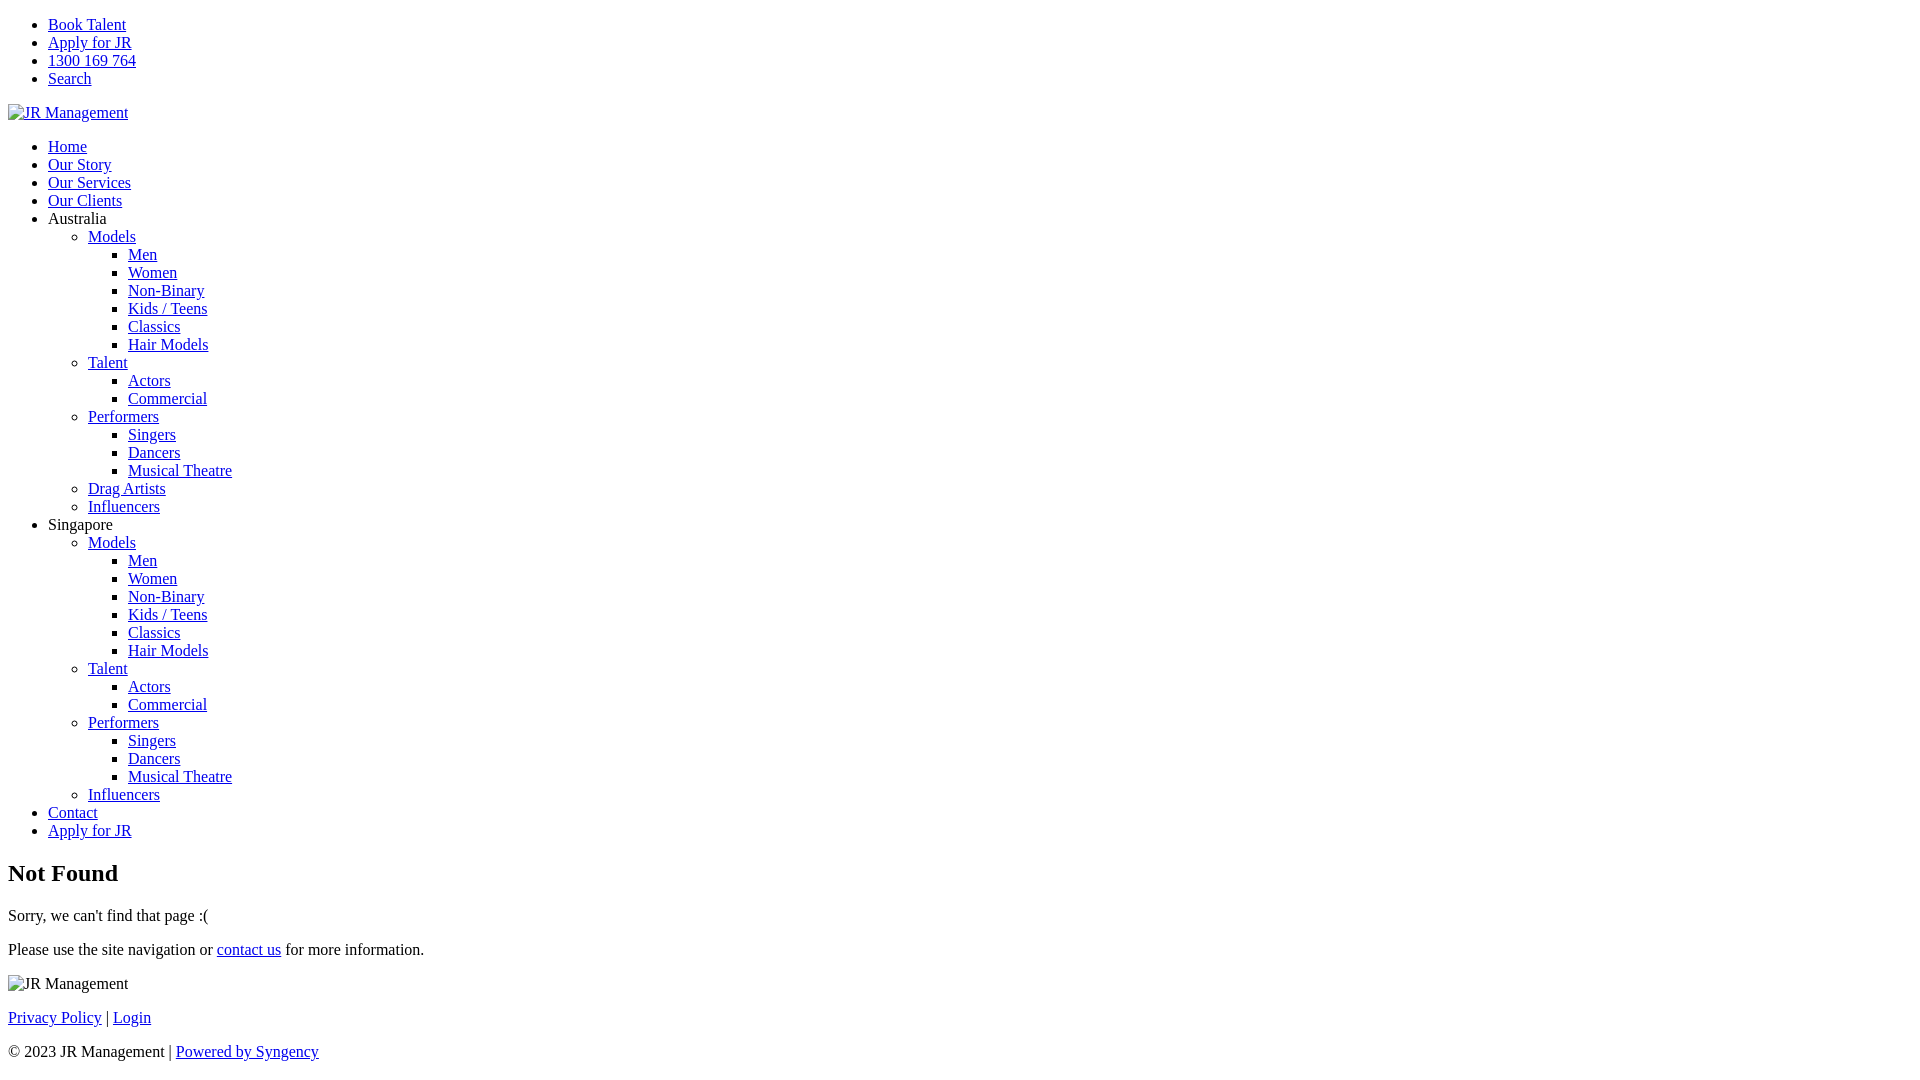  I want to click on Singers, so click(152, 434).